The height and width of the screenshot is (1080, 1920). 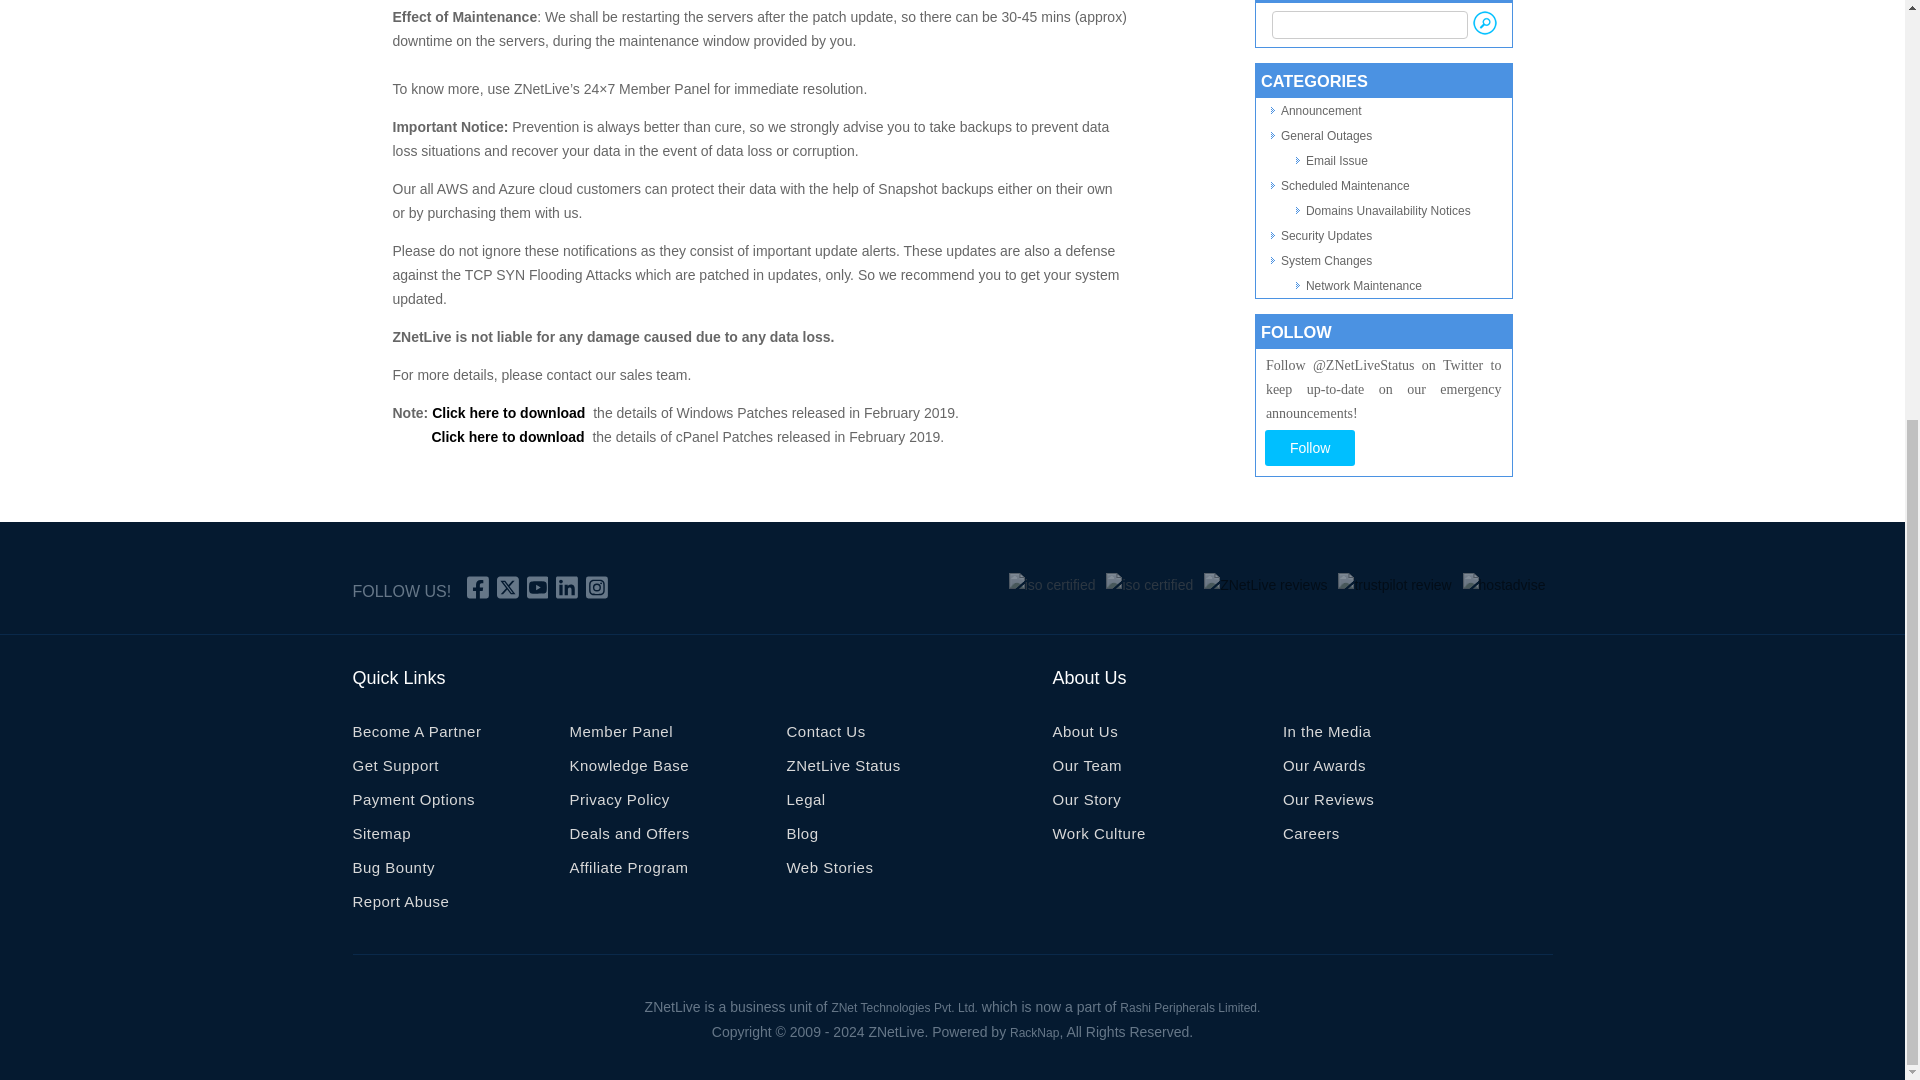 What do you see at coordinates (1326, 135) in the screenshot?
I see `General Outages` at bounding box center [1326, 135].